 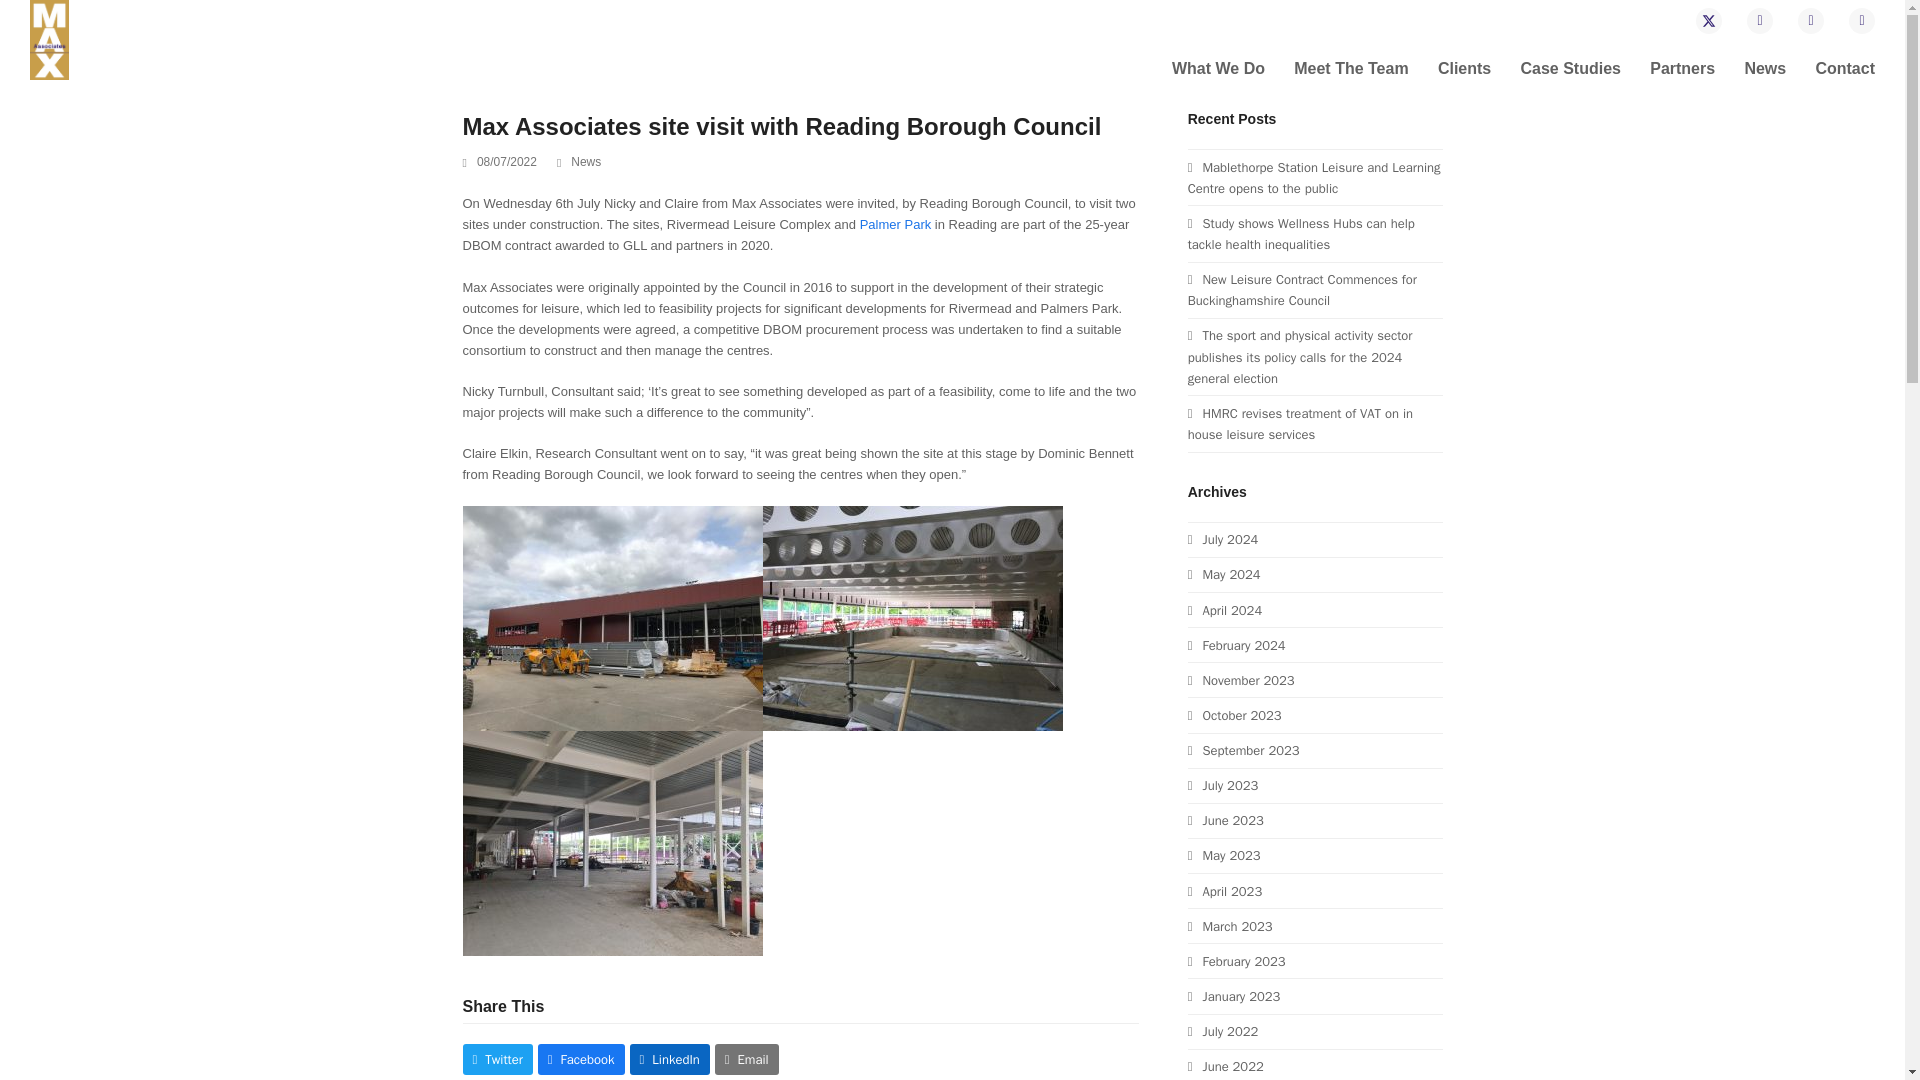 What do you see at coordinates (585, 162) in the screenshot?
I see `News` at bounding box center [585, 162].